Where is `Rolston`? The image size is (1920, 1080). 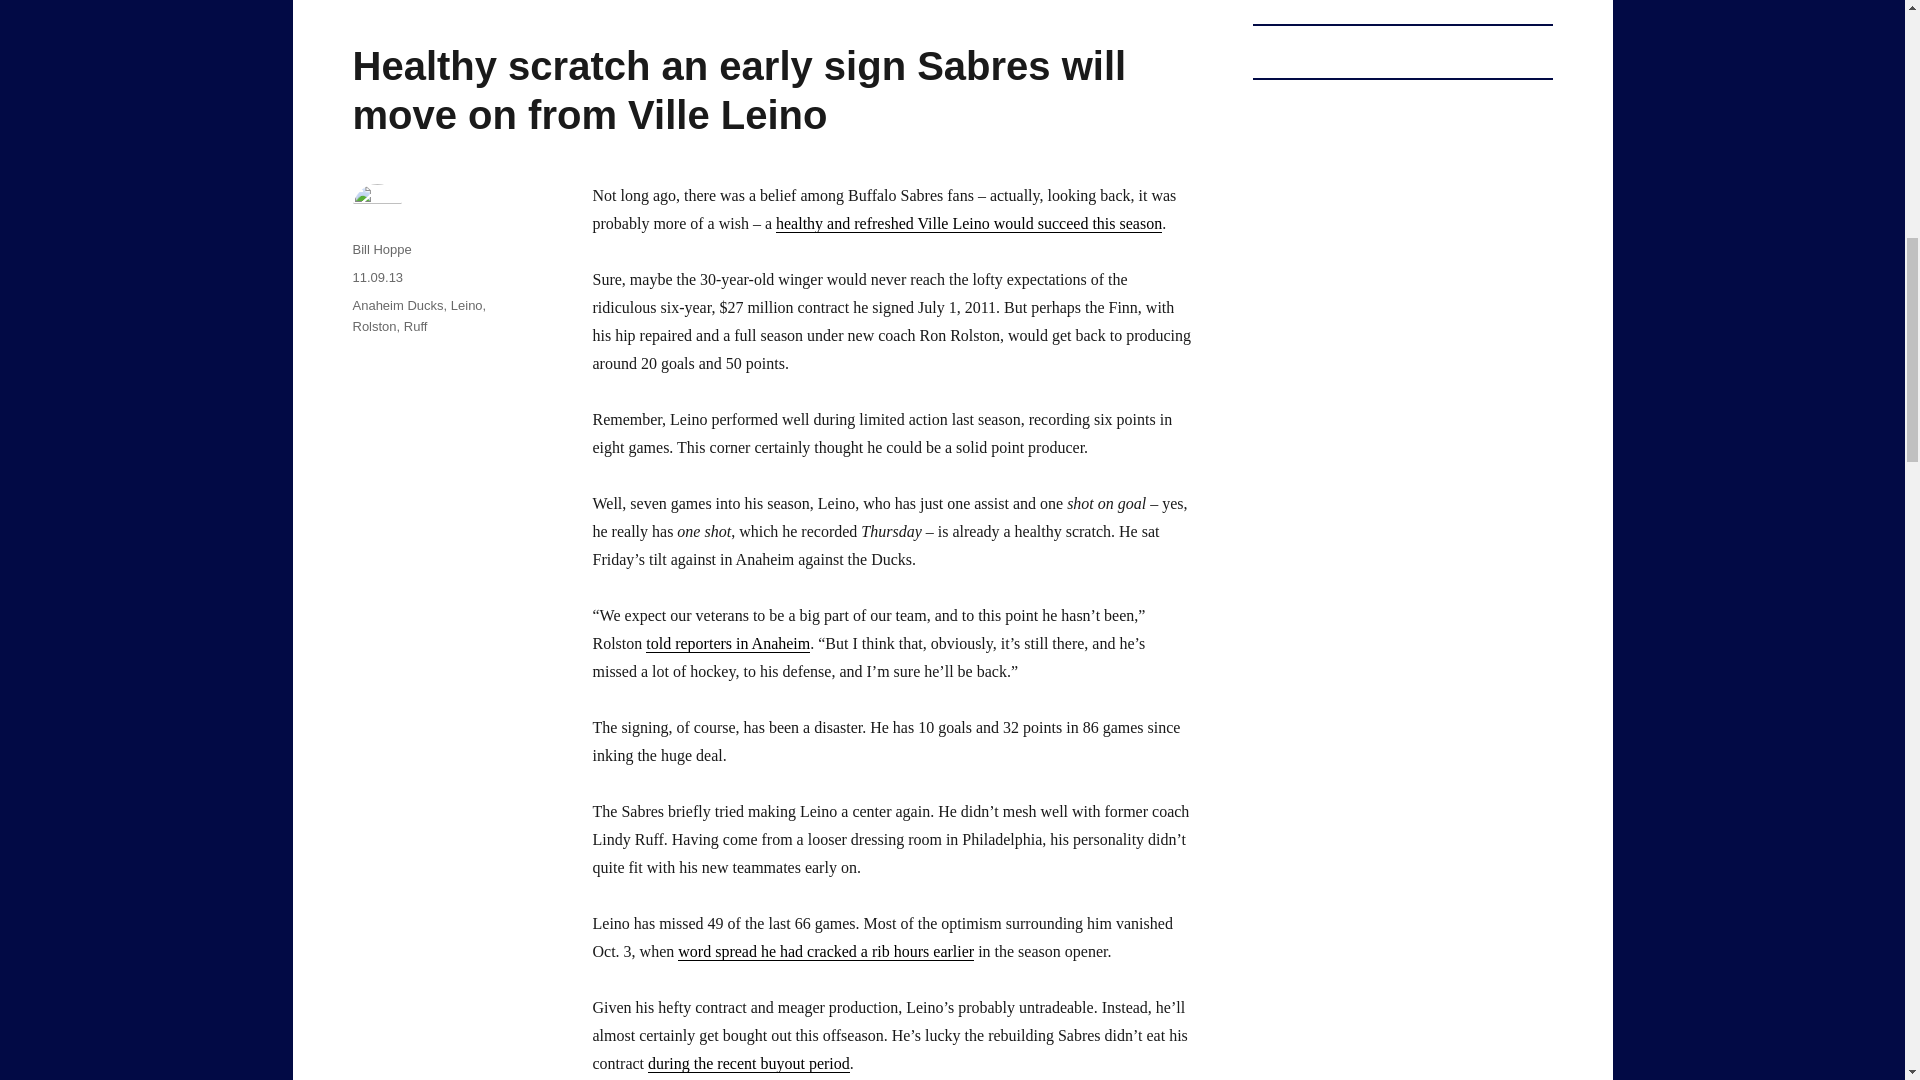 Rolston is located at coordinates (373, 326).